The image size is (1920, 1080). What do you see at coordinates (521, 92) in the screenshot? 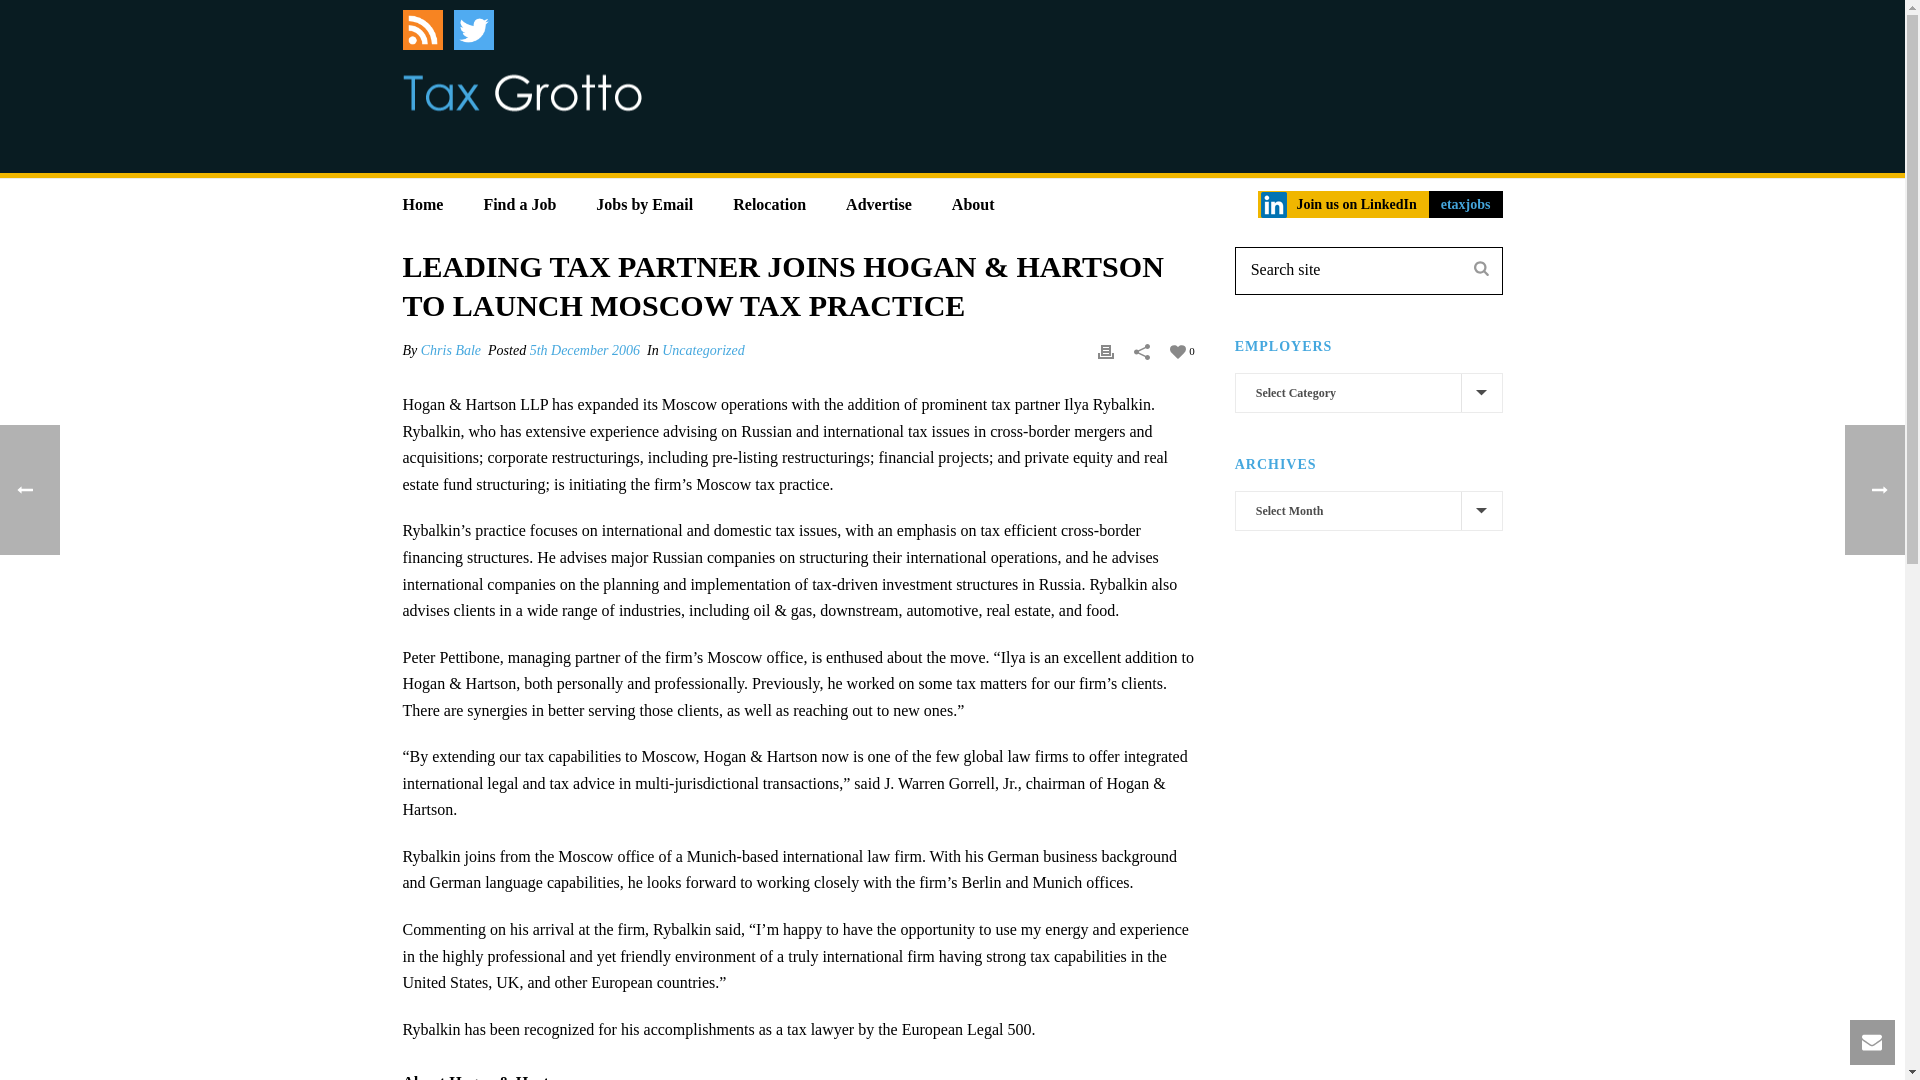
I see `Movers and Shakers in the Global Tax Market` at bounding box center [521, 92].